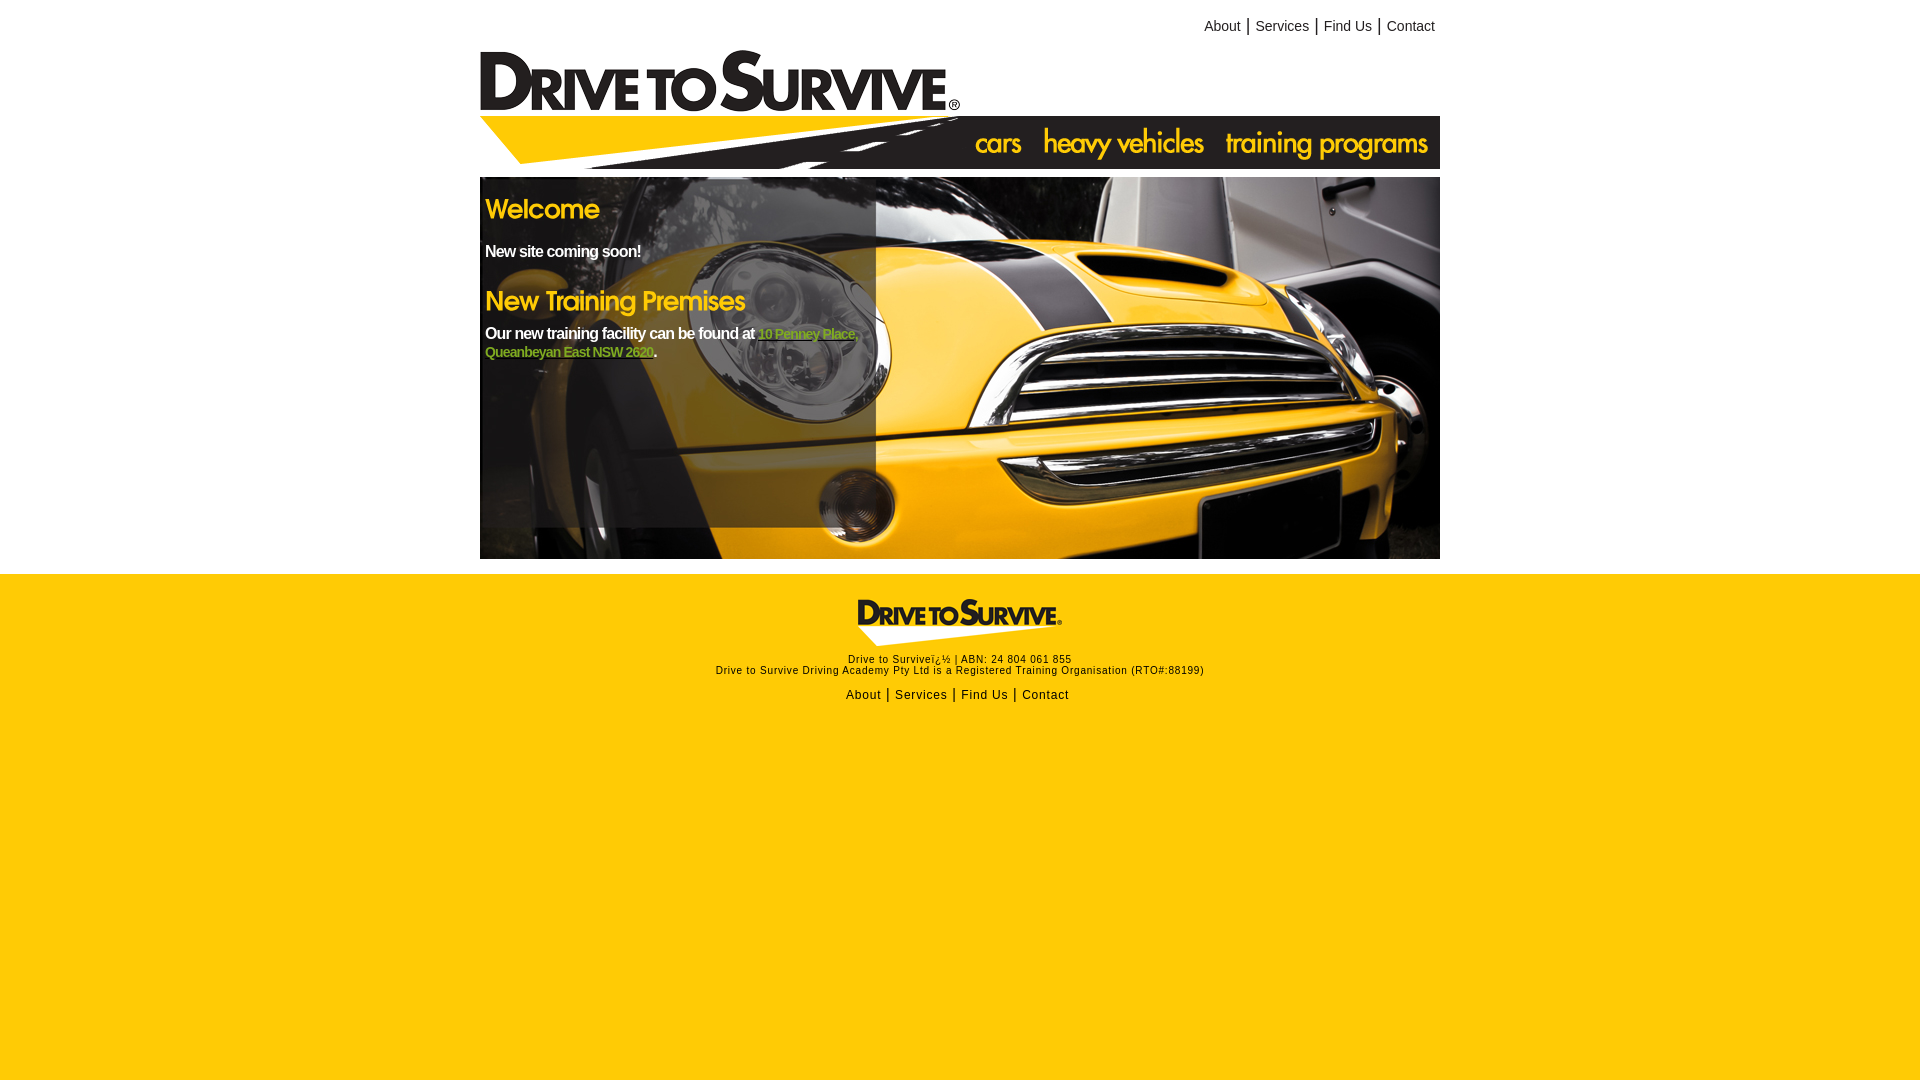  What do you see at coordinates (1124, 142) in the screenshot?
I see `Heavy Vehicles` at bounding box center [1124, 142].